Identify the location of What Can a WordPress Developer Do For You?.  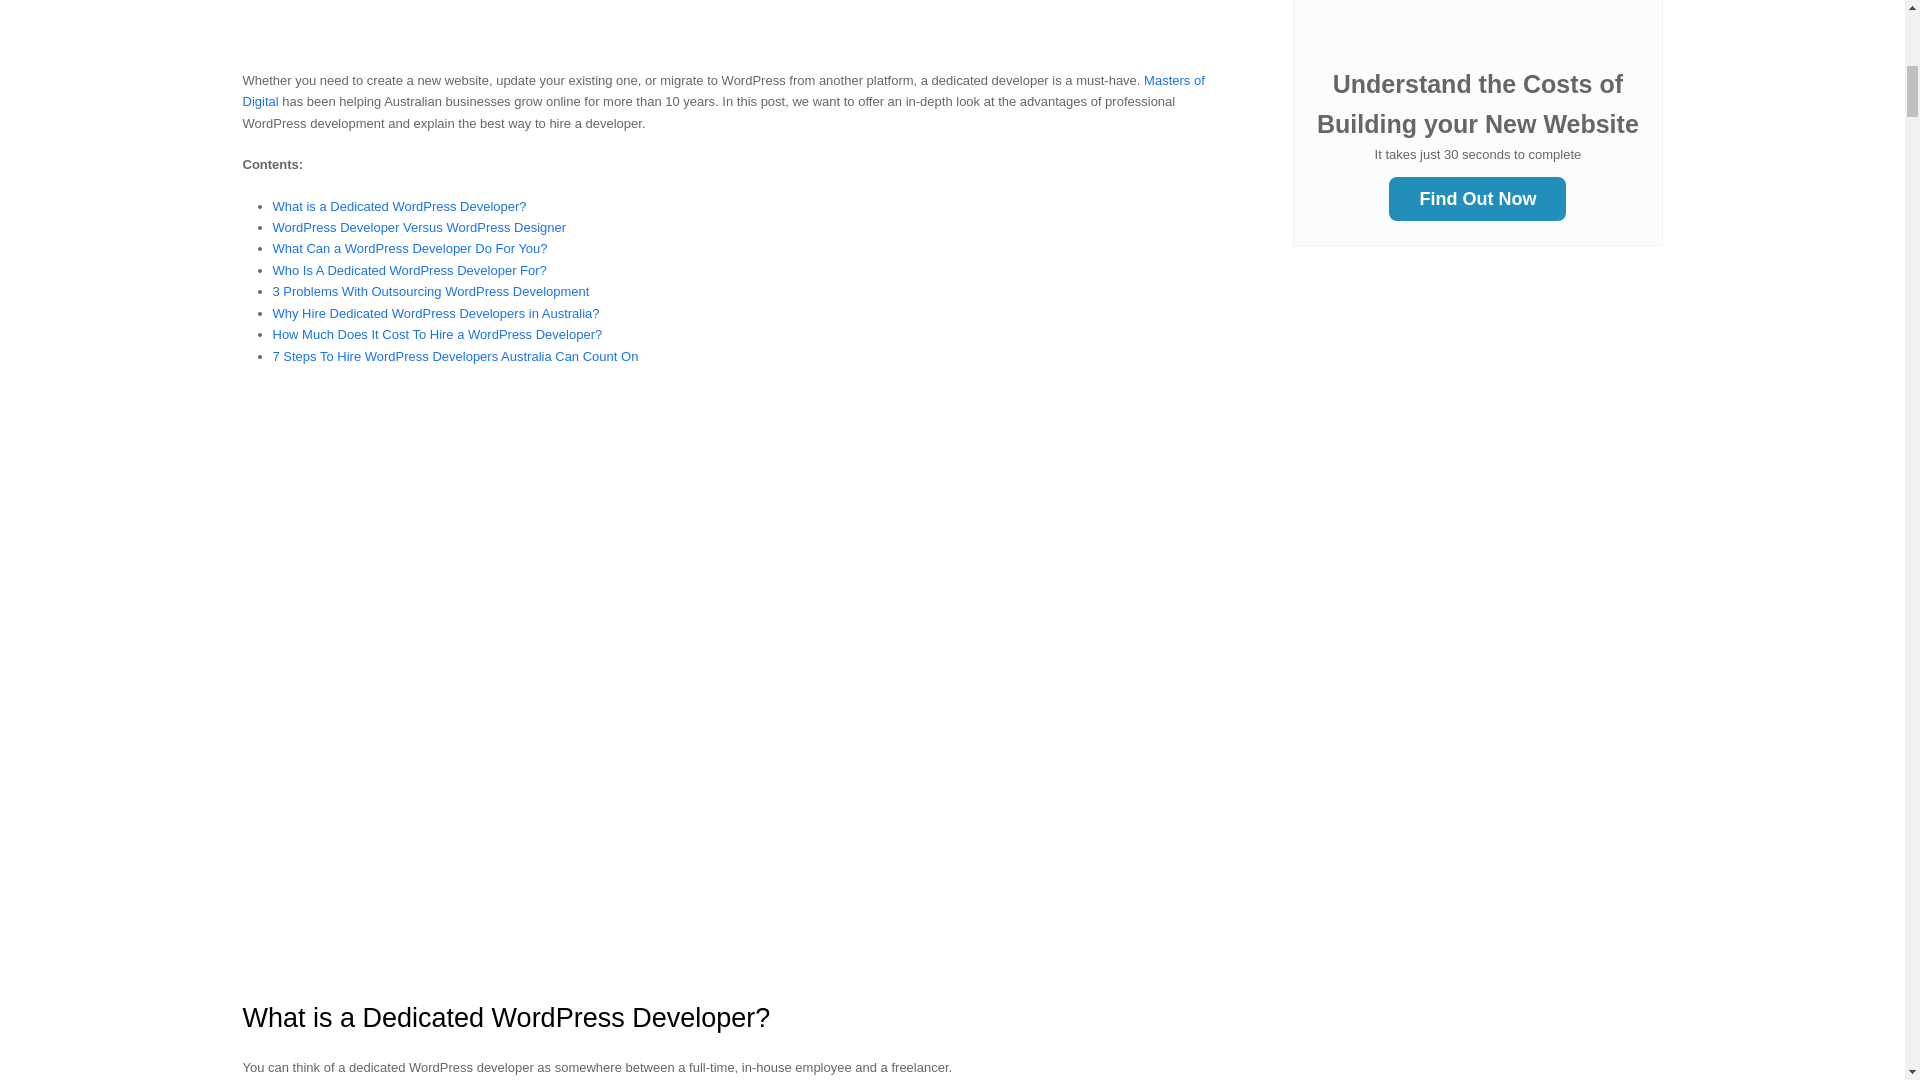
(410, 248).